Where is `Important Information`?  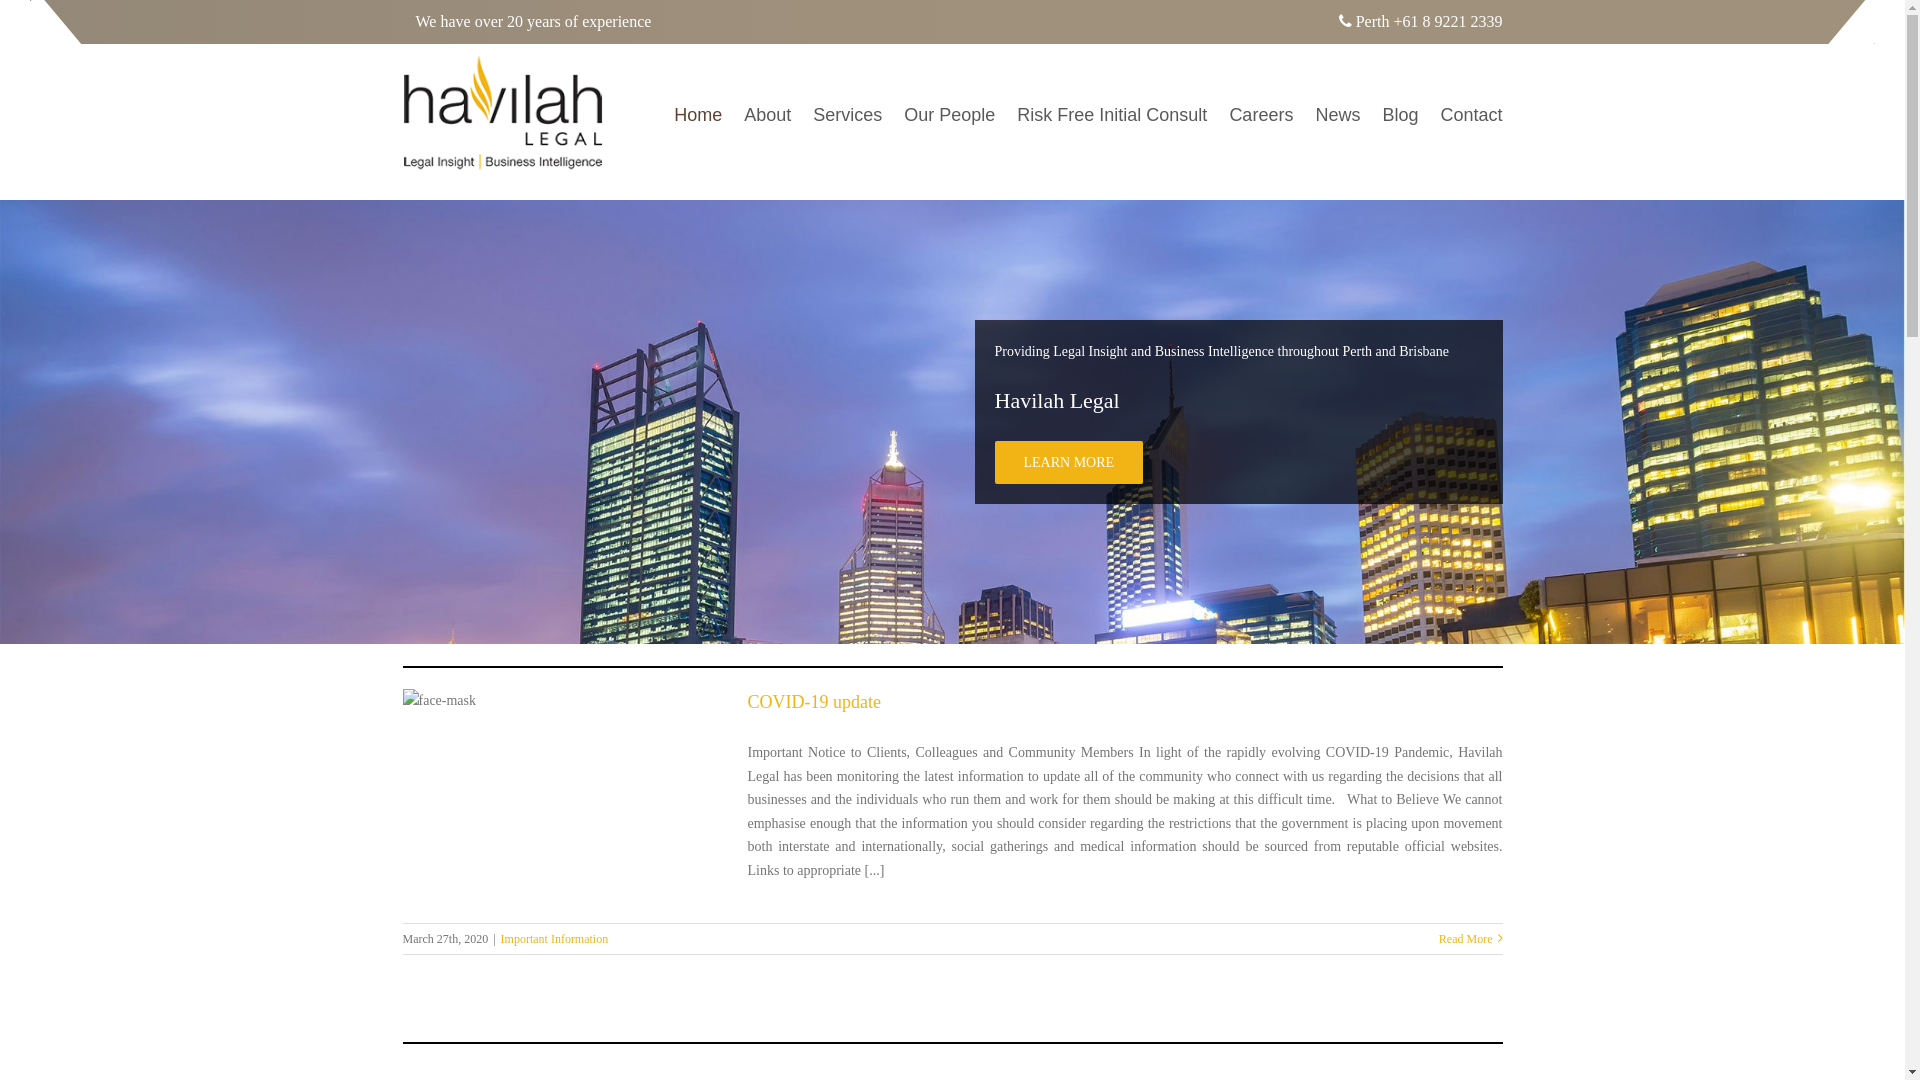
Important Information is located at coordinates (555, 939).